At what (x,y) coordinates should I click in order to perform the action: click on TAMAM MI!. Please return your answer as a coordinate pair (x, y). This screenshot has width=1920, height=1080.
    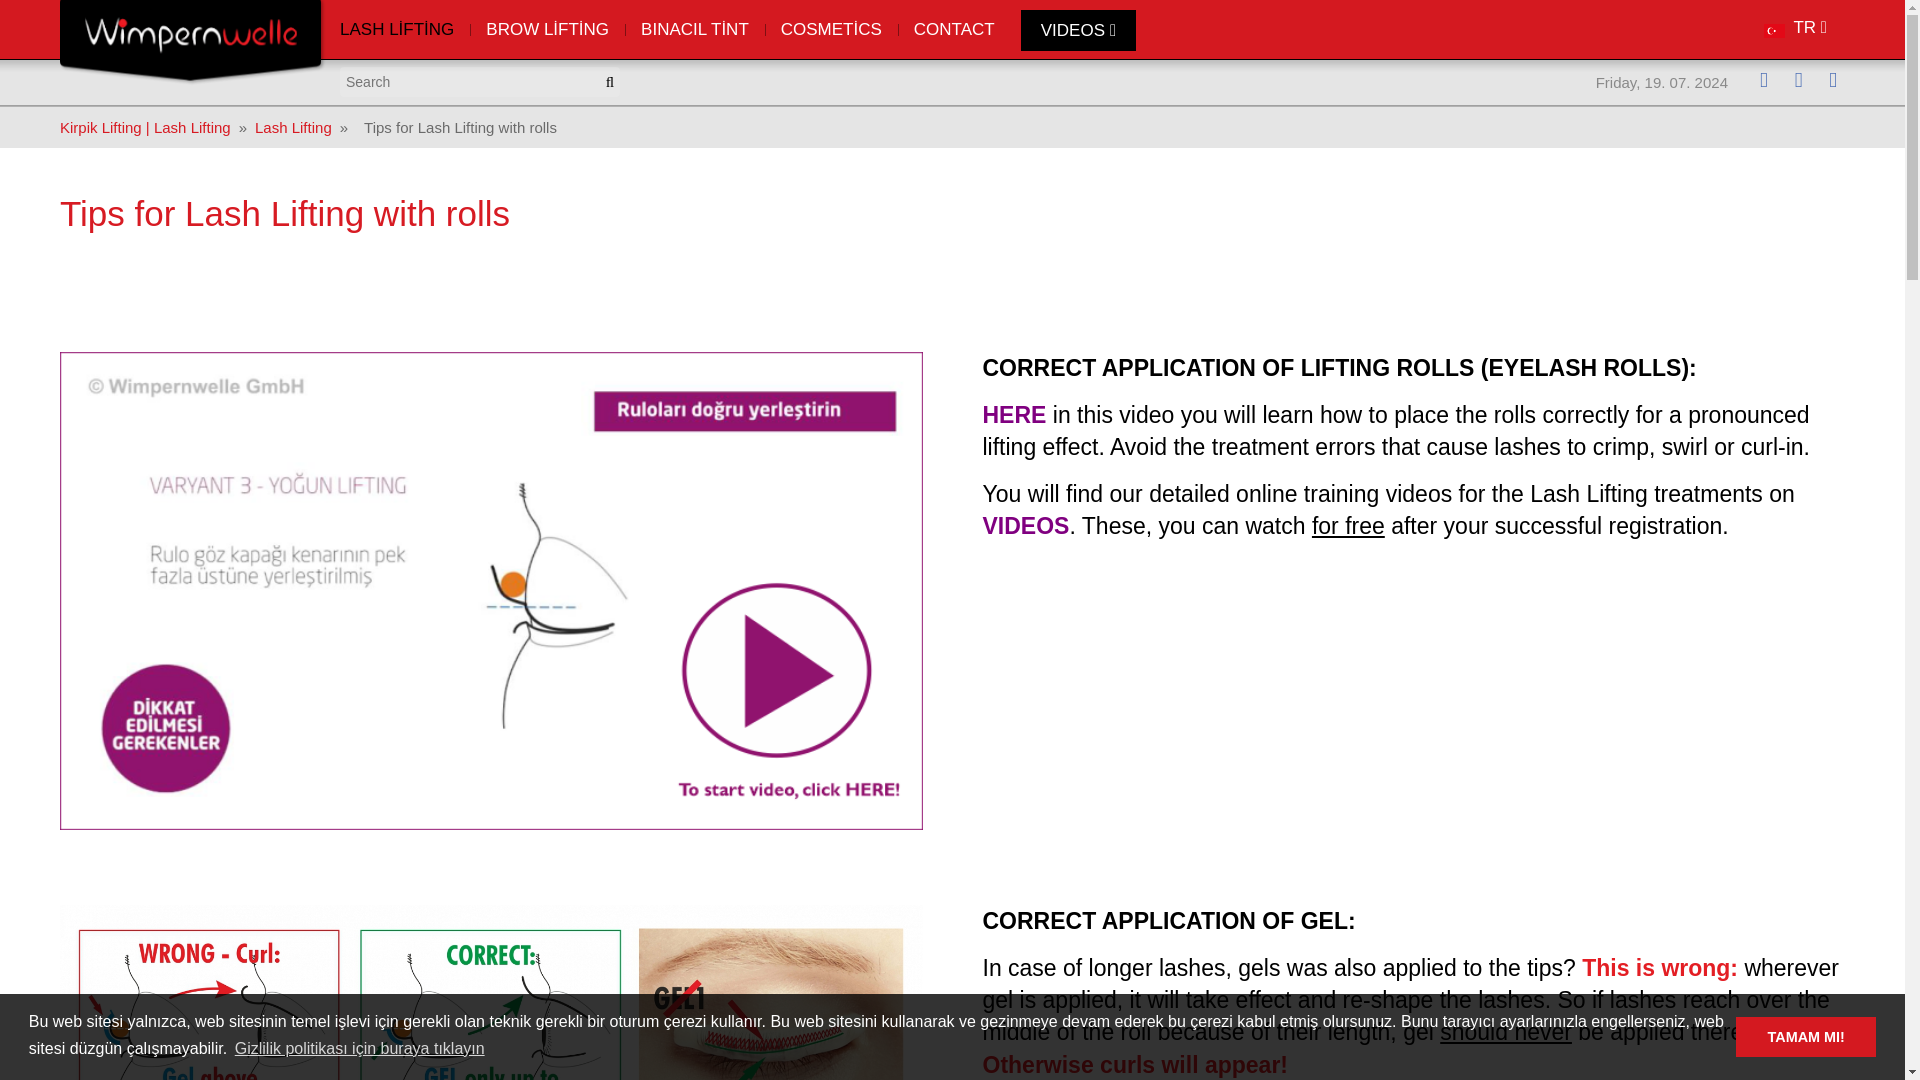
    Looking at the image, I should click on (1805, 1037).